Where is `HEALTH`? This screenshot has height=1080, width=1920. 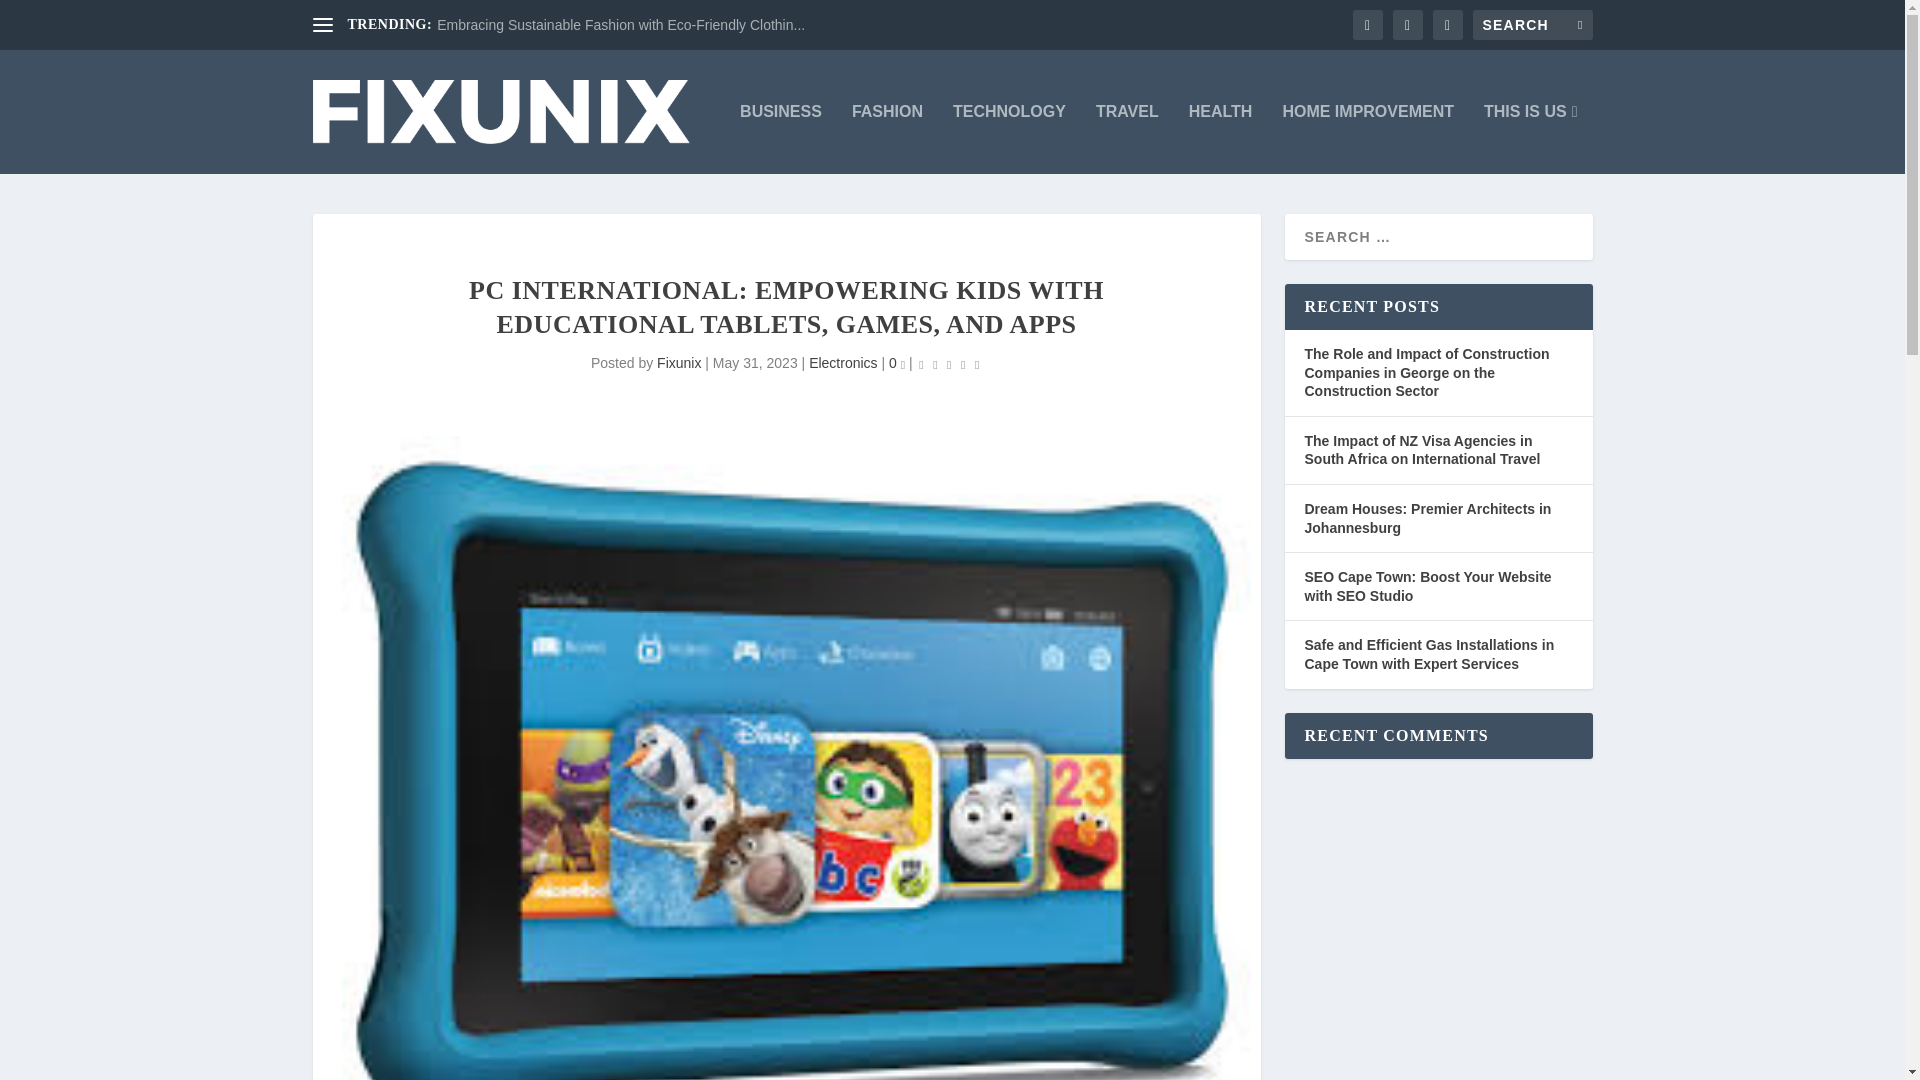 HEALTH is located at coordinates (1220, 138).